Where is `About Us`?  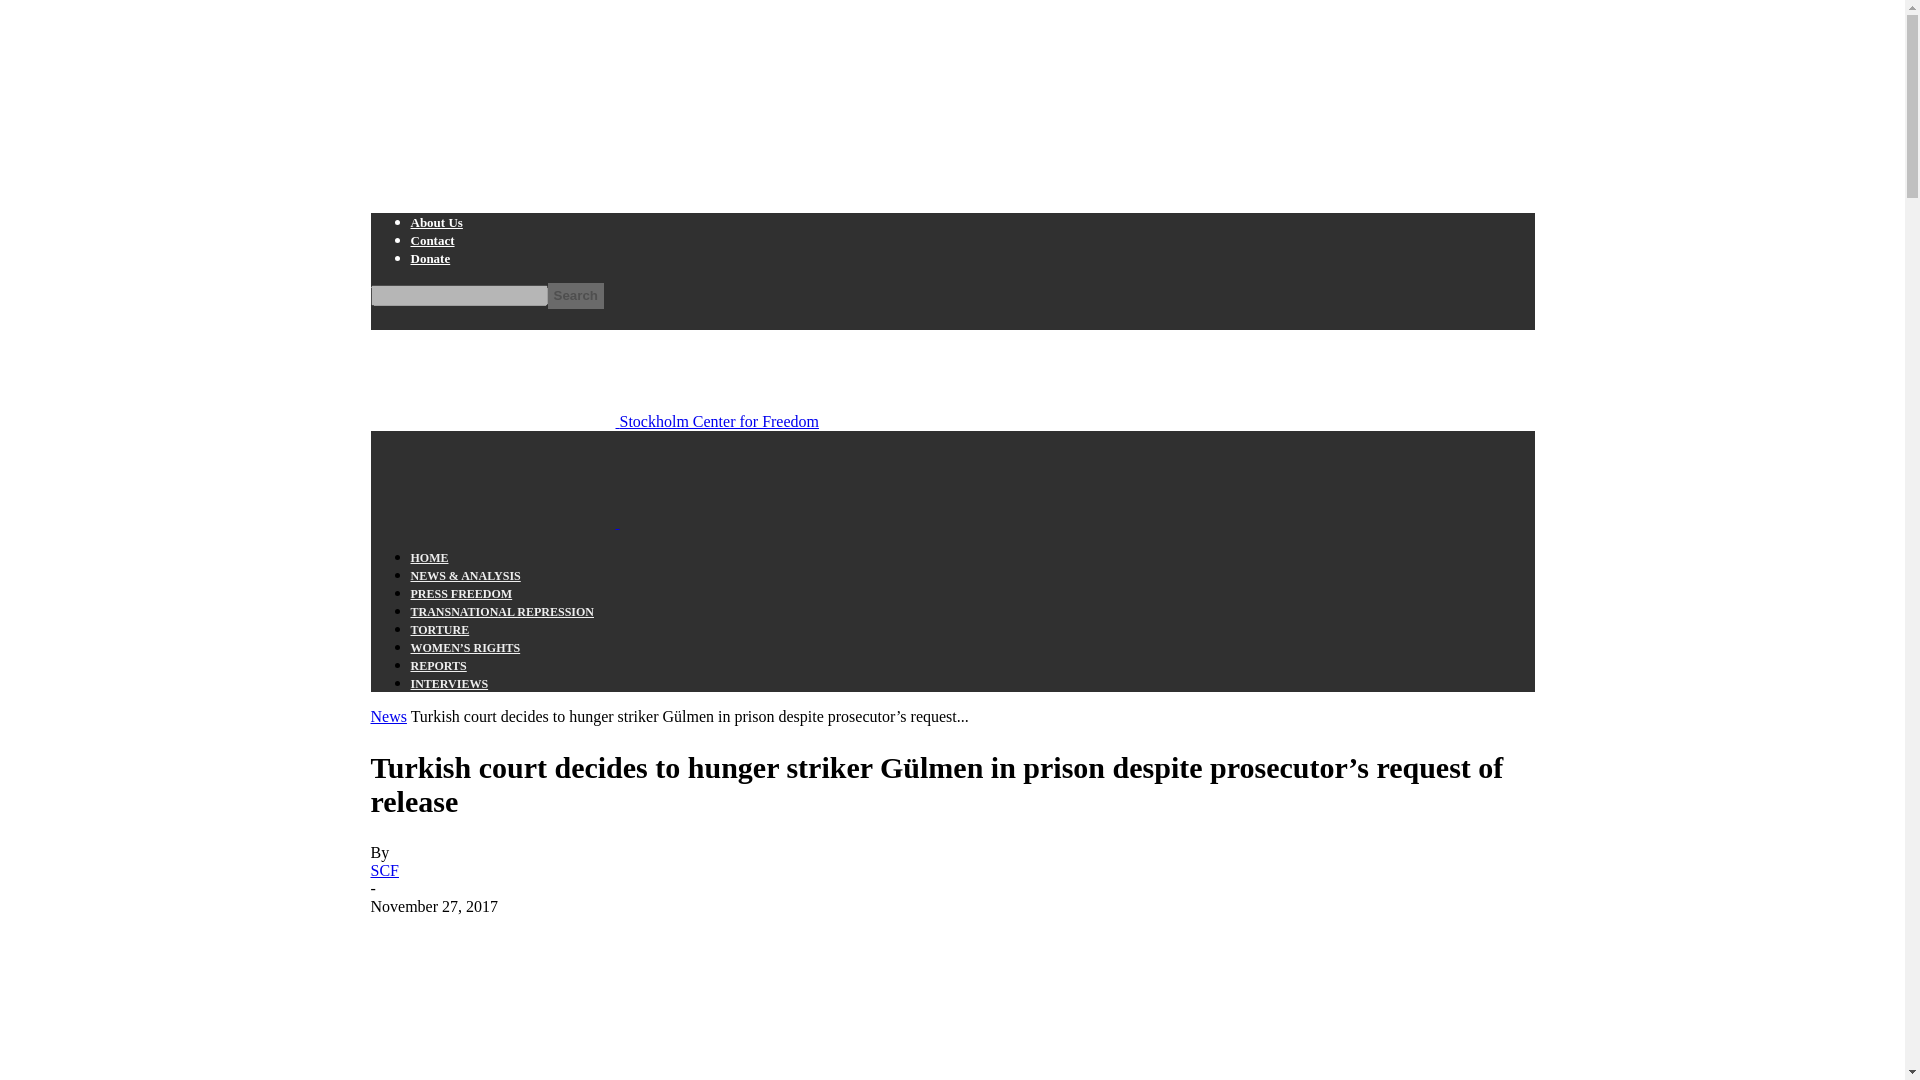
About Us is located at coordinates (436, 222).